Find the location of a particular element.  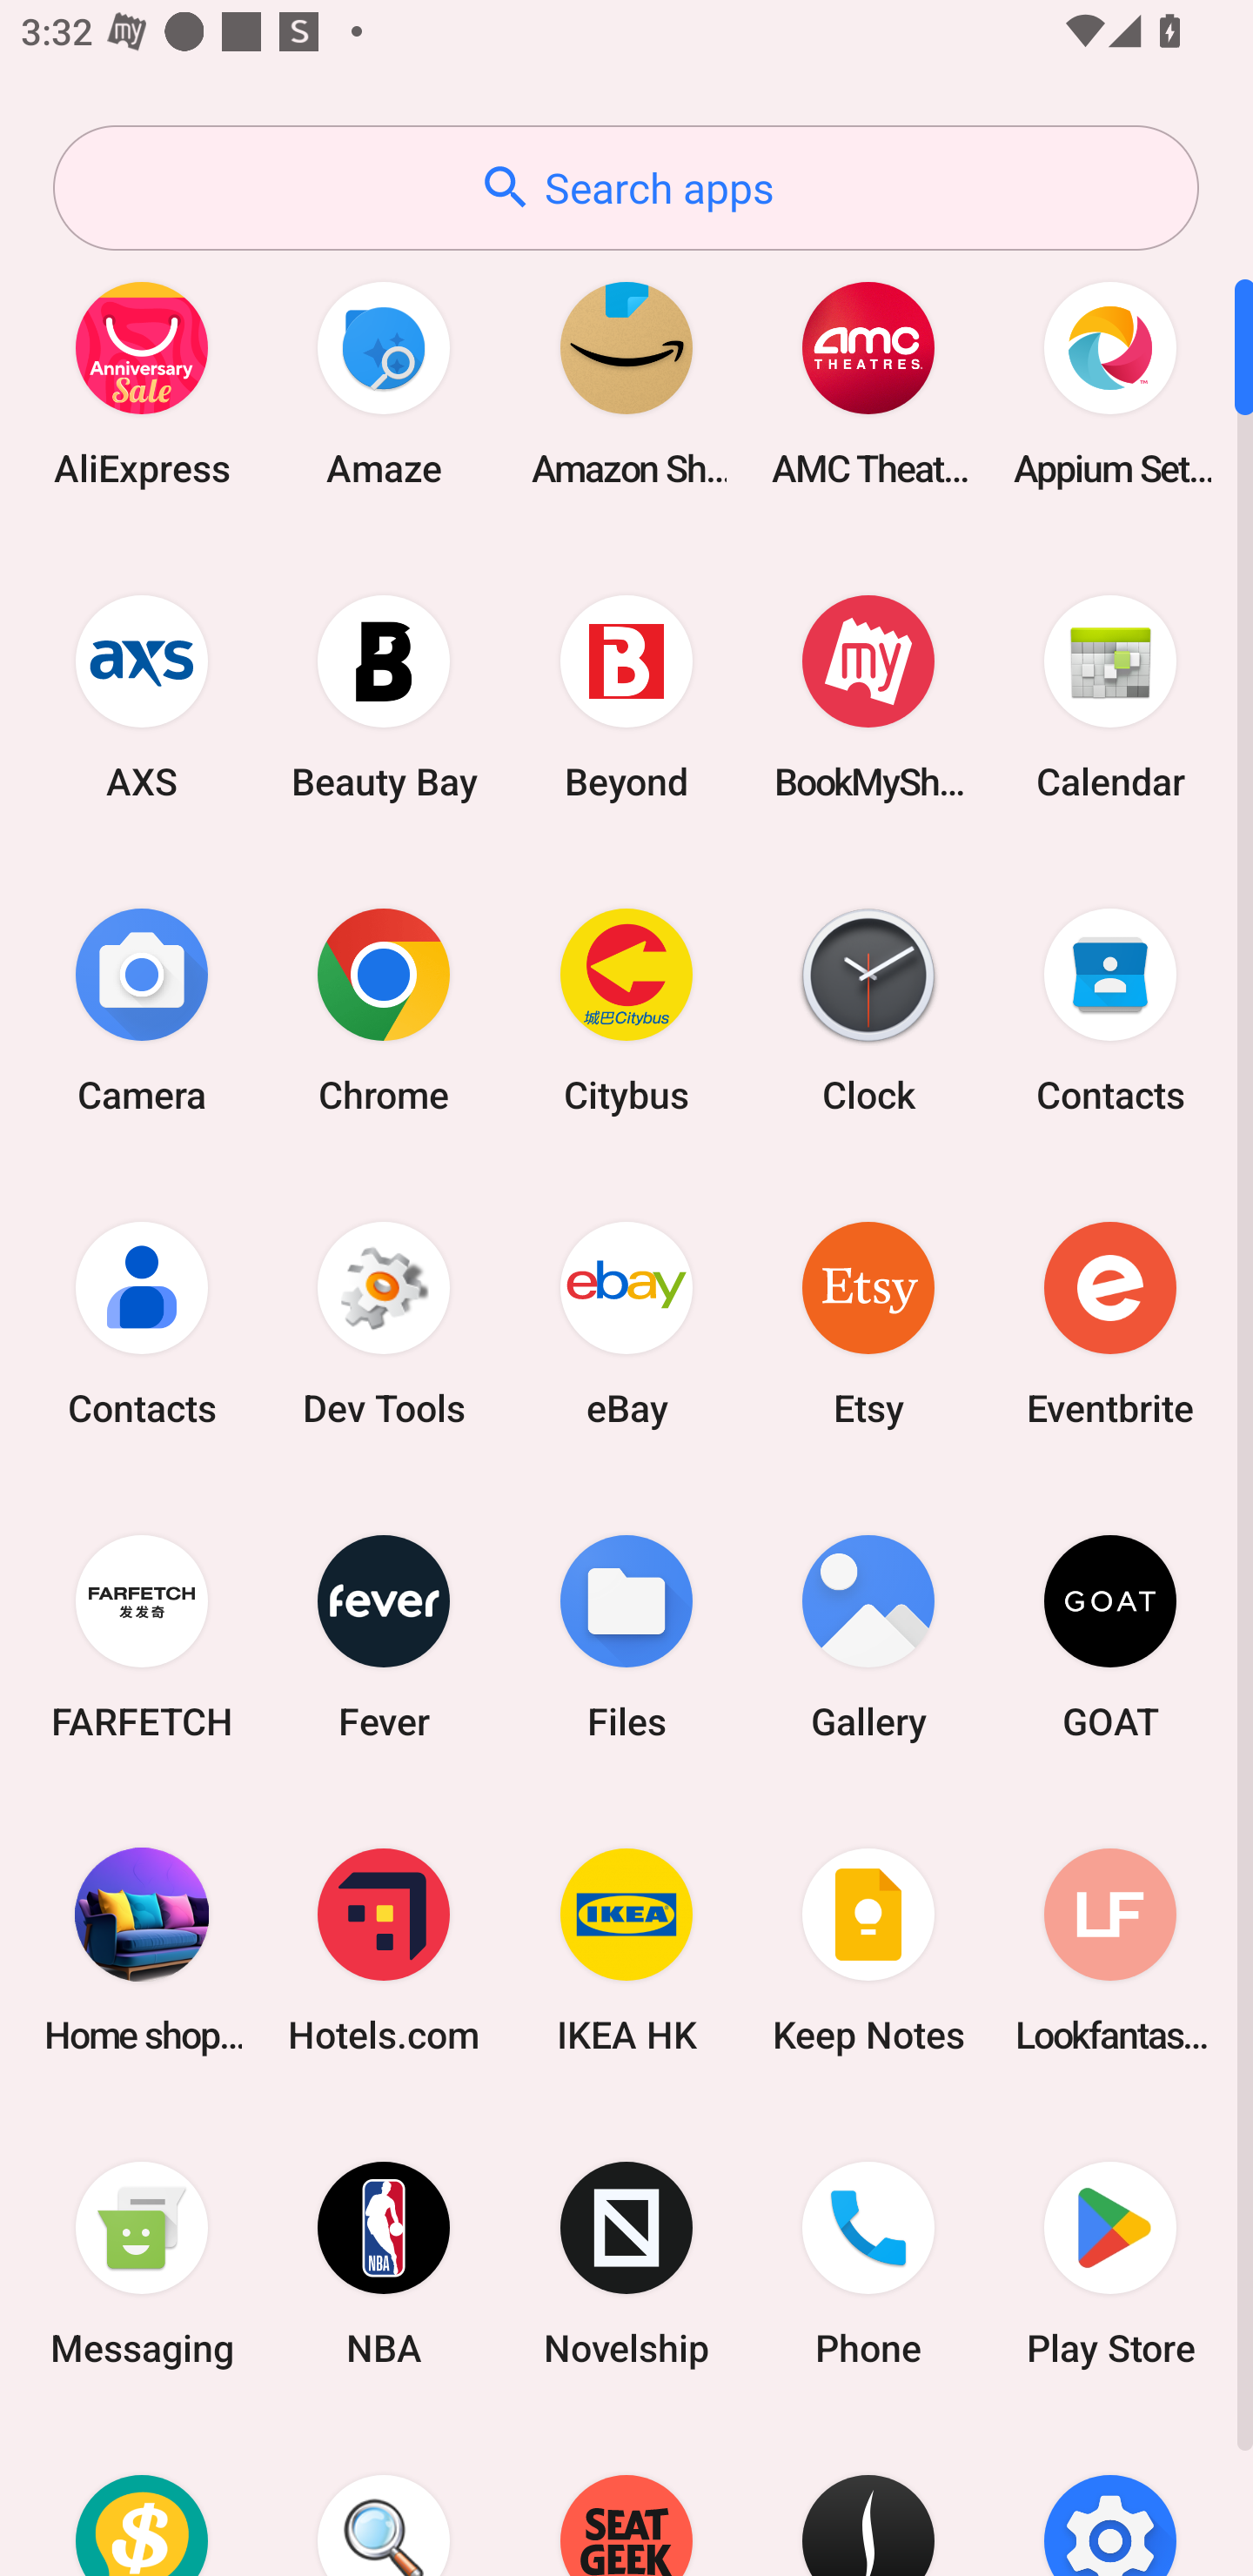

  Search apps is located at coordinates (626, 188).